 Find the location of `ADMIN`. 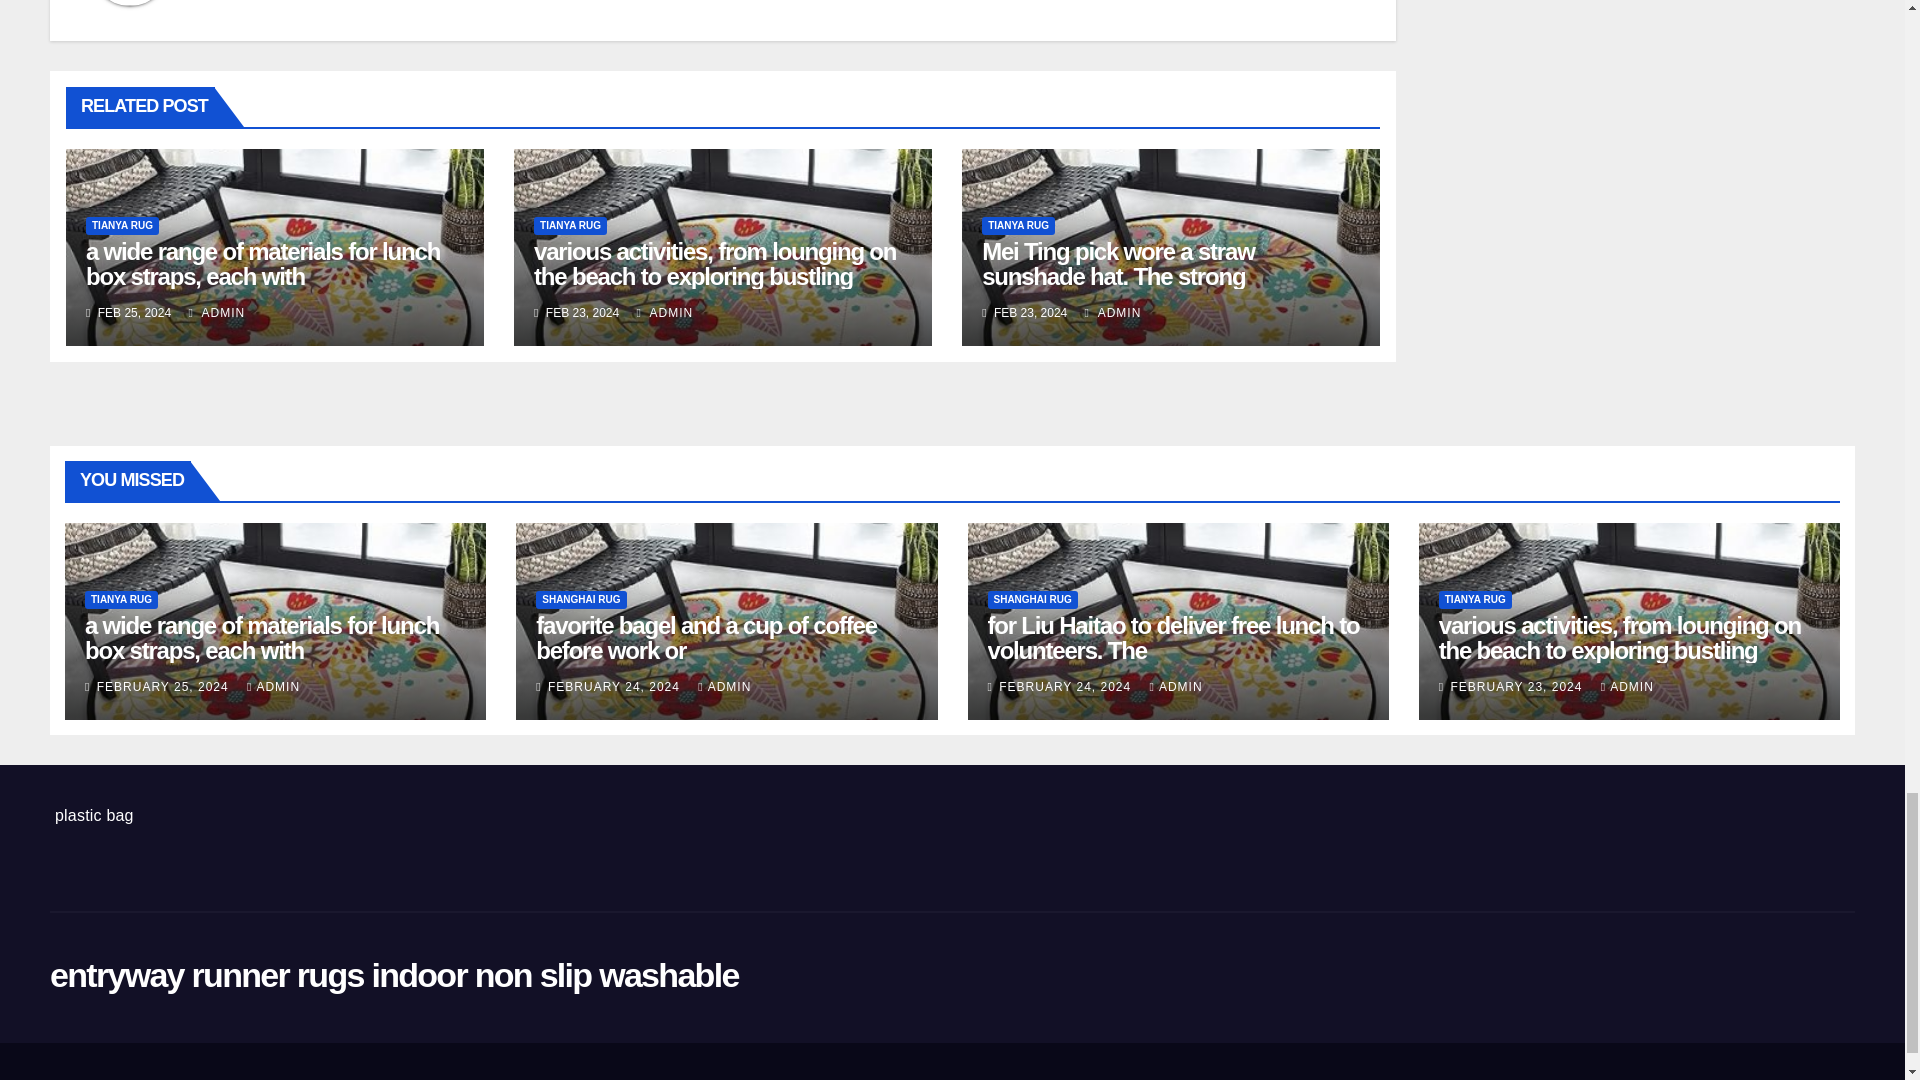

ADMIN is located at coordinates (216, 312).